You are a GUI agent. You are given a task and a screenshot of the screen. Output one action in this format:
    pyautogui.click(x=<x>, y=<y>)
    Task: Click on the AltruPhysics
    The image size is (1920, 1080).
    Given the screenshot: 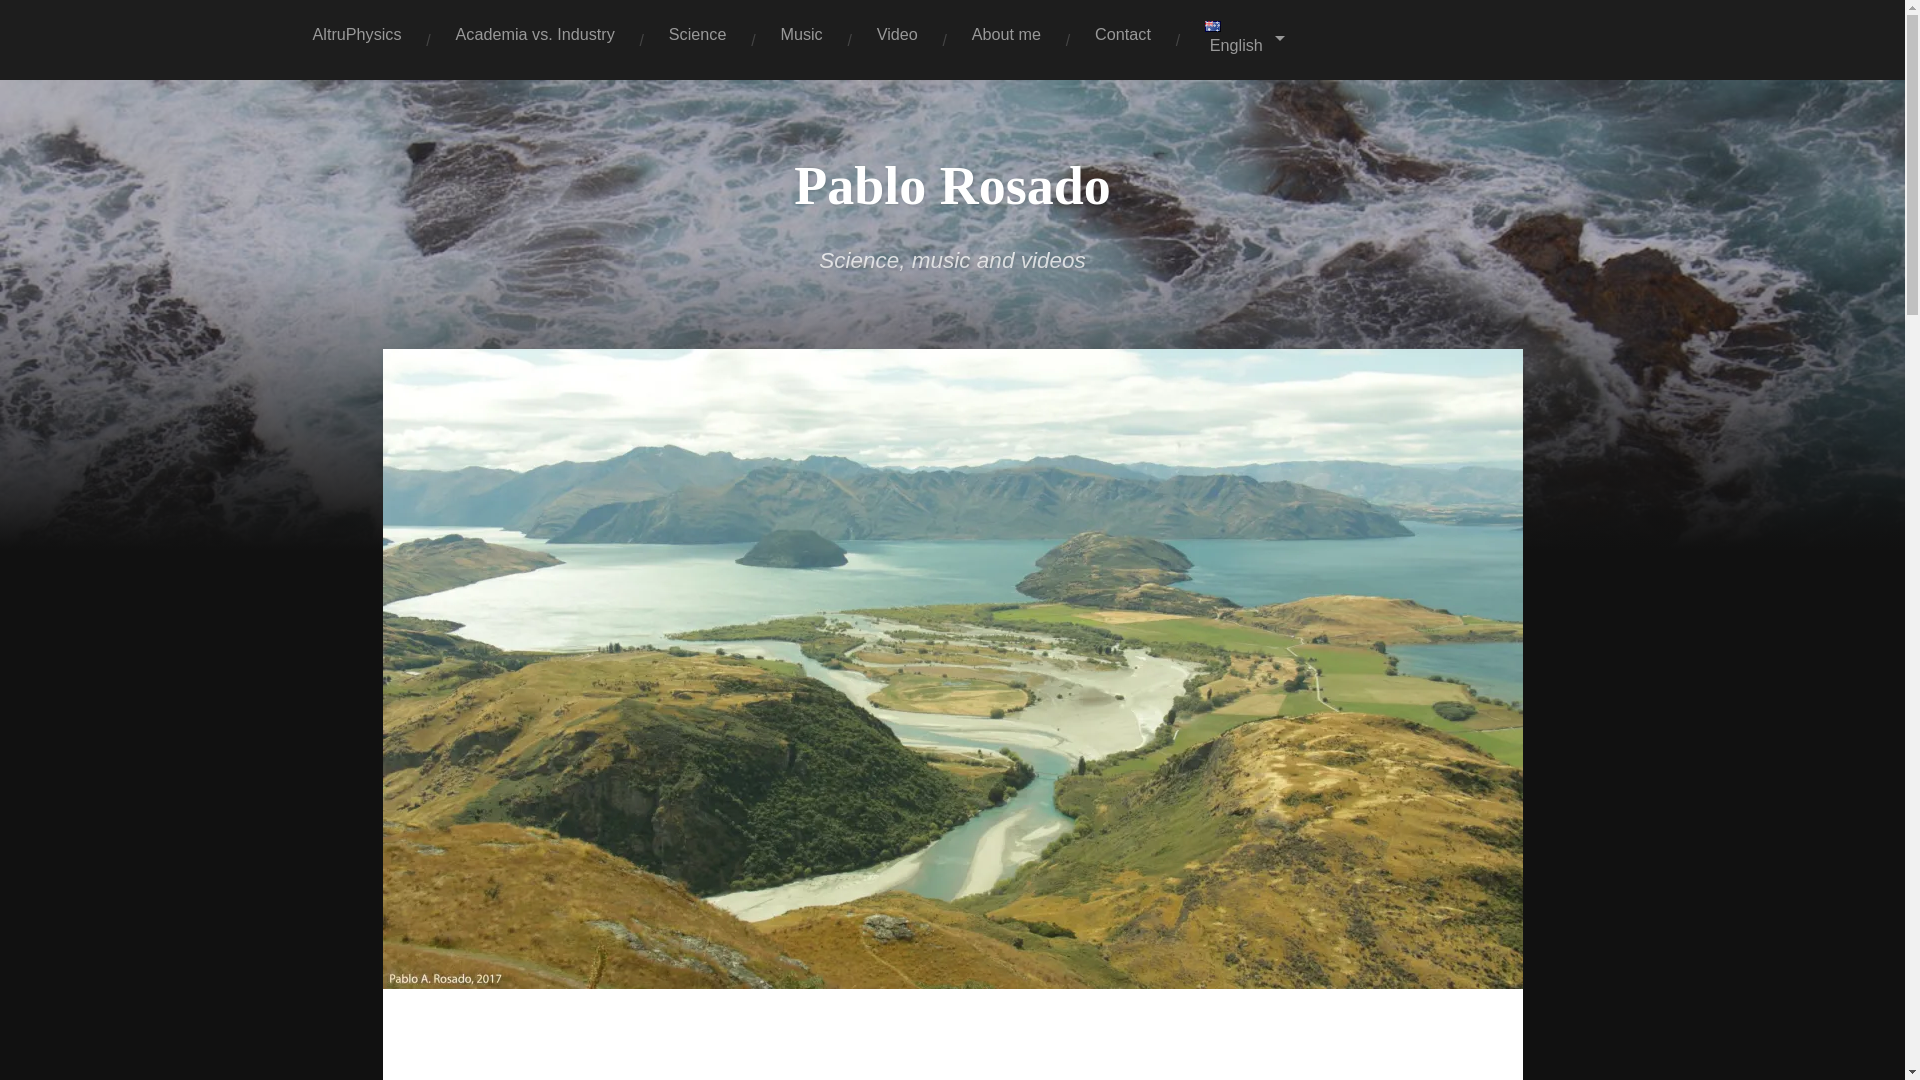 What is the action you would take?
    pyautogui.click(x=357, y=34)
    